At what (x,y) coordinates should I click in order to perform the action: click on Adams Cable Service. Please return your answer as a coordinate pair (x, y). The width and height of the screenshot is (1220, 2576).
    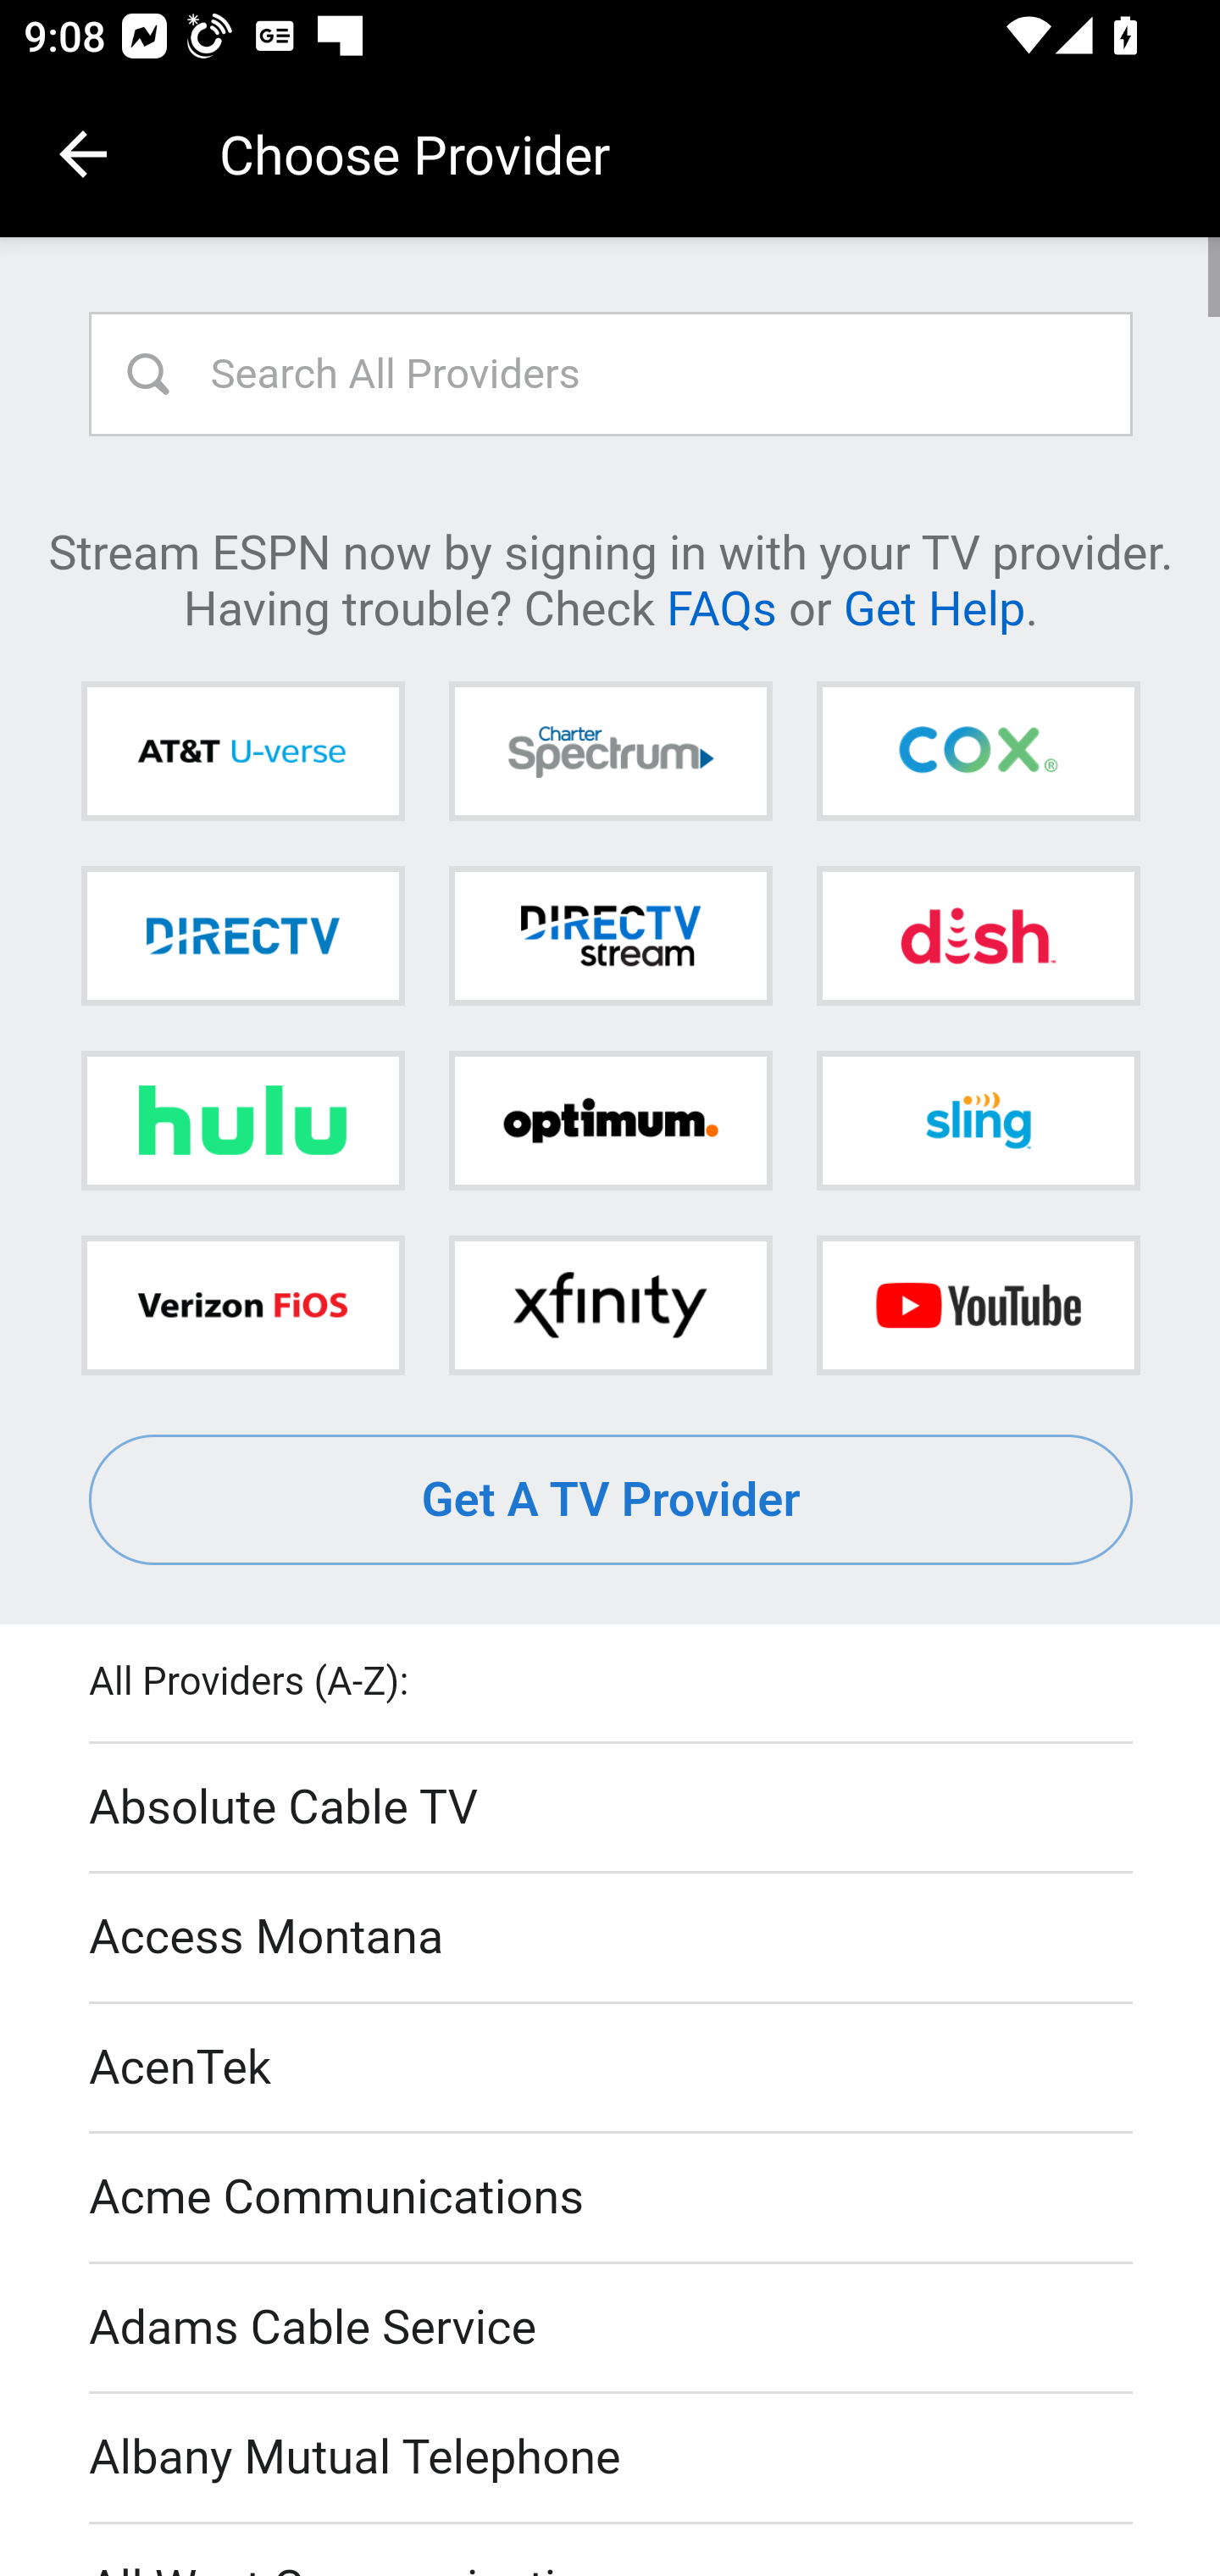
    Looking at the image, I should click on (612, 2329).